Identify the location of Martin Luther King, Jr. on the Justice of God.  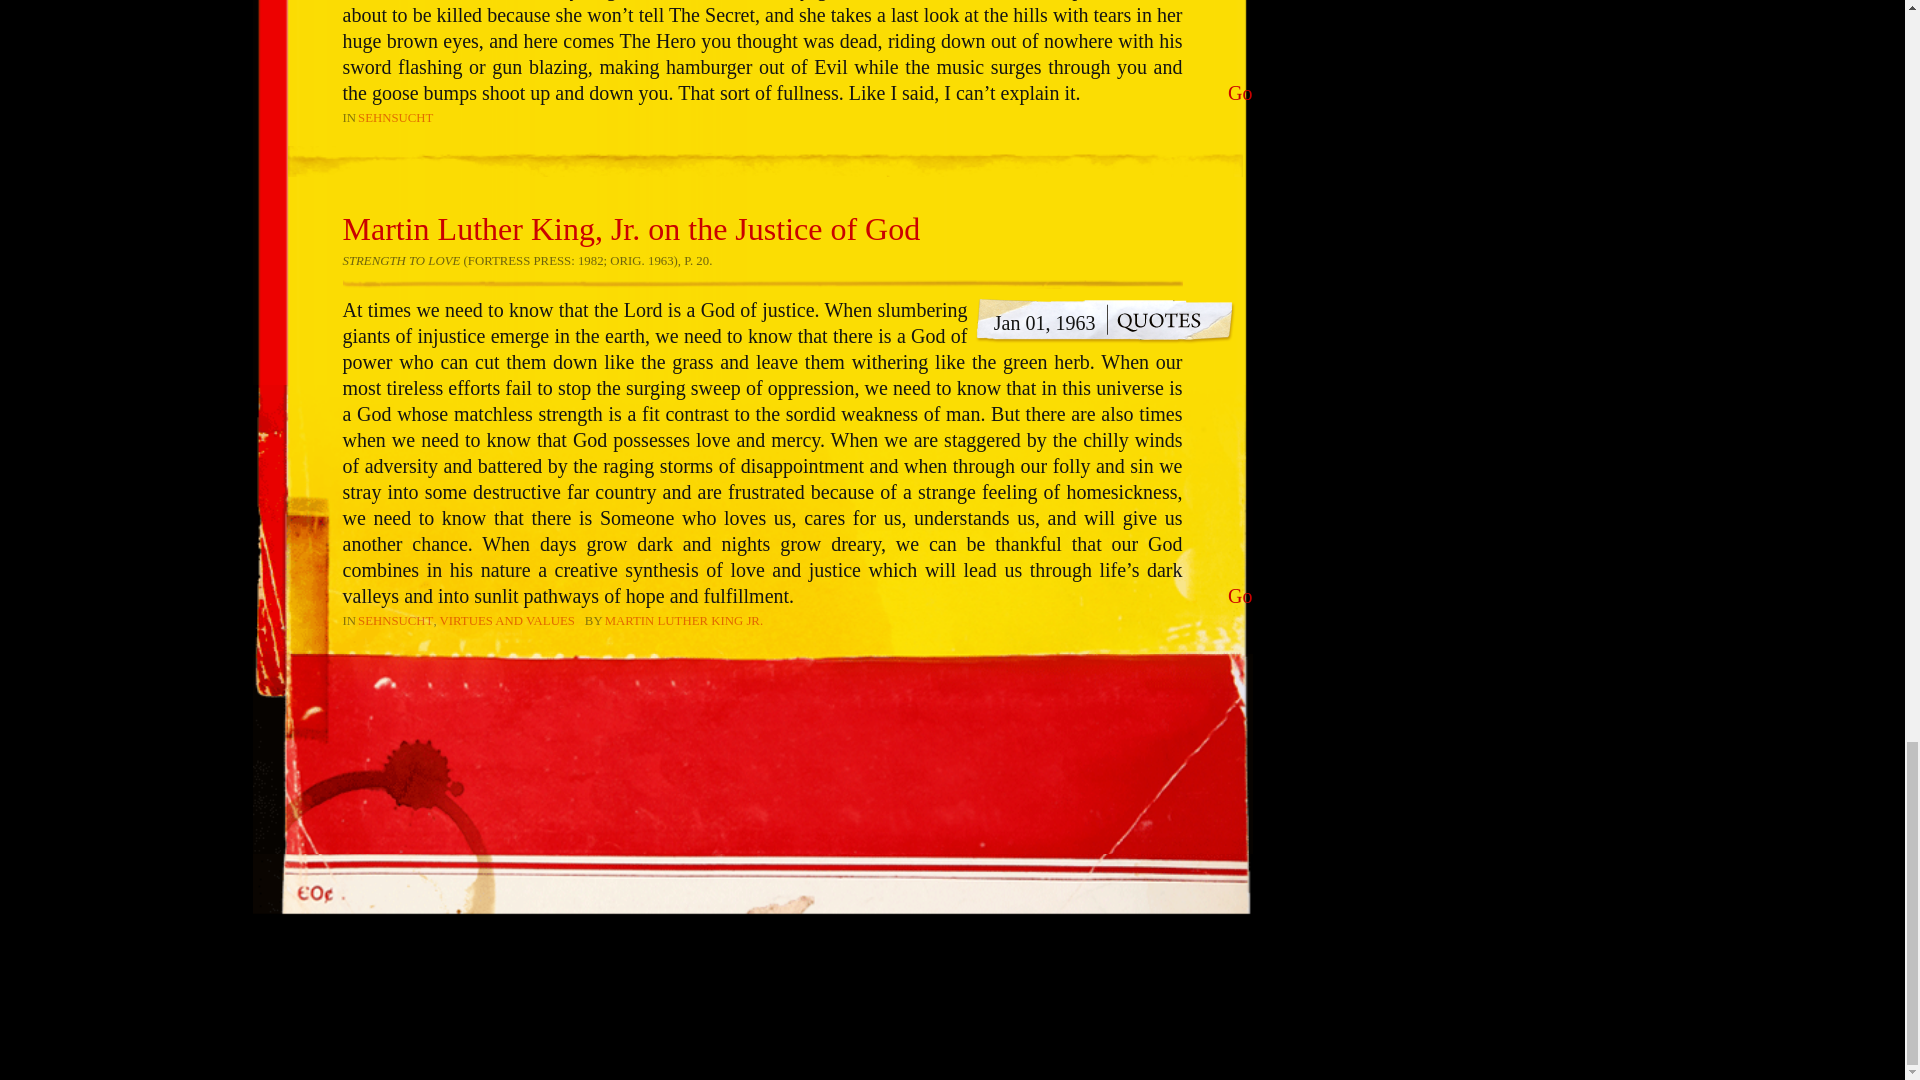
(630, 228).